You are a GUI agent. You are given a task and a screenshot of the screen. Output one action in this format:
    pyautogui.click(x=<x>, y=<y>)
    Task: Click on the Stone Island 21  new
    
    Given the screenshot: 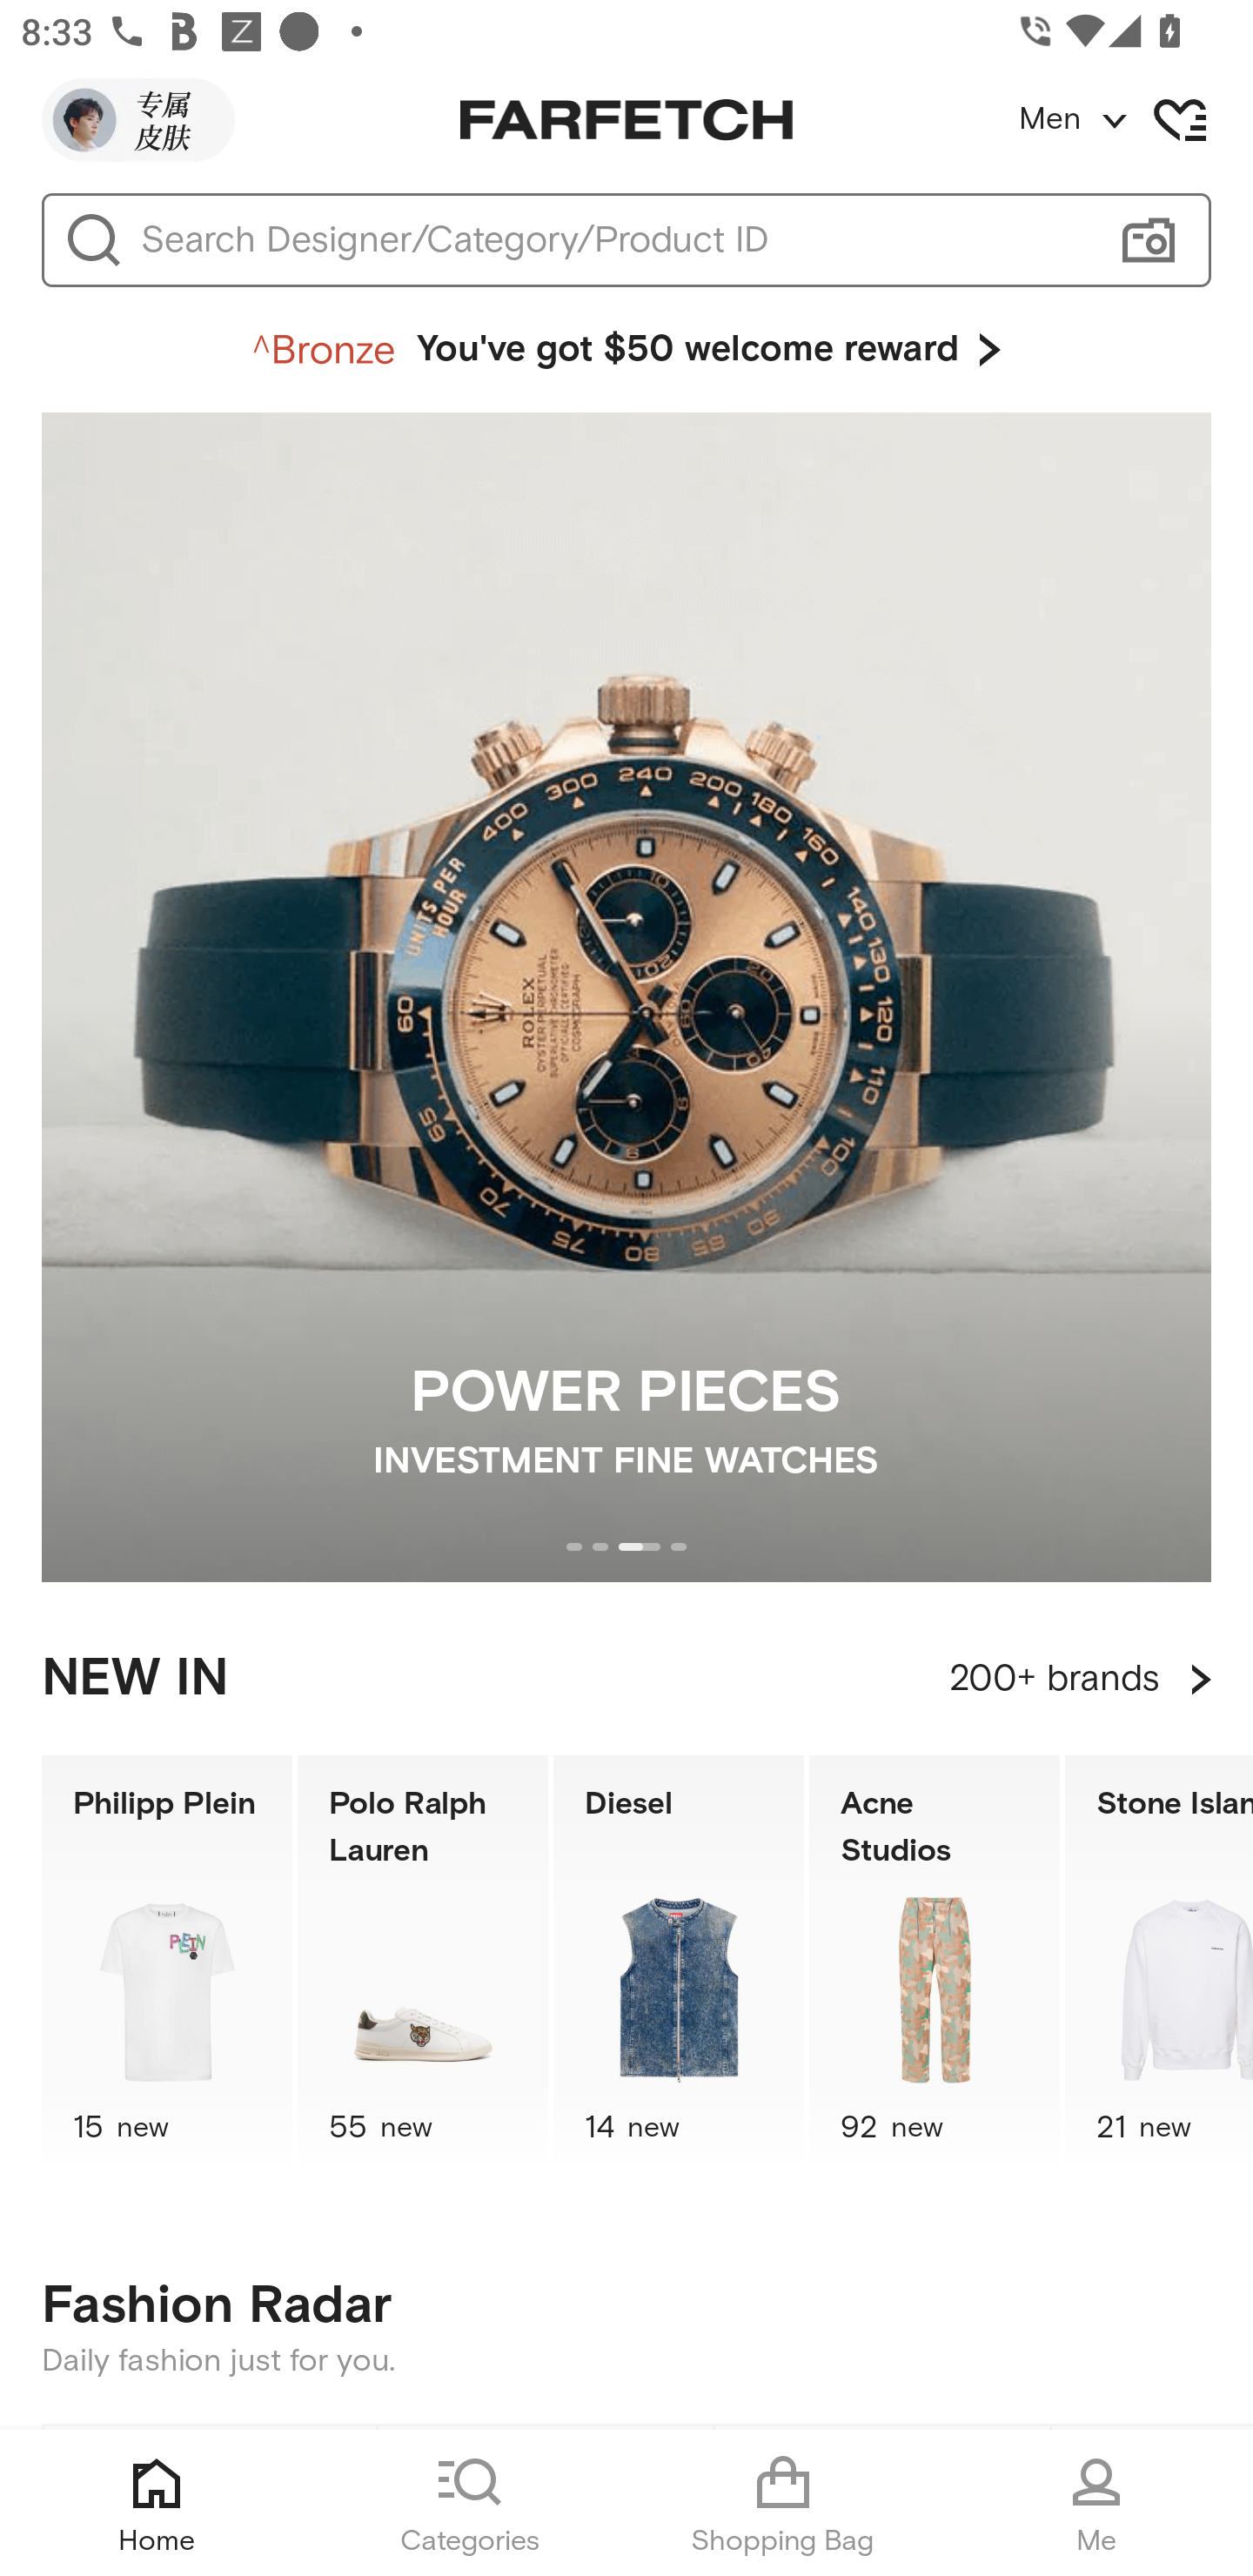 What is the action you would take?
    pyautogui.click(x=1159, y=1967)
    